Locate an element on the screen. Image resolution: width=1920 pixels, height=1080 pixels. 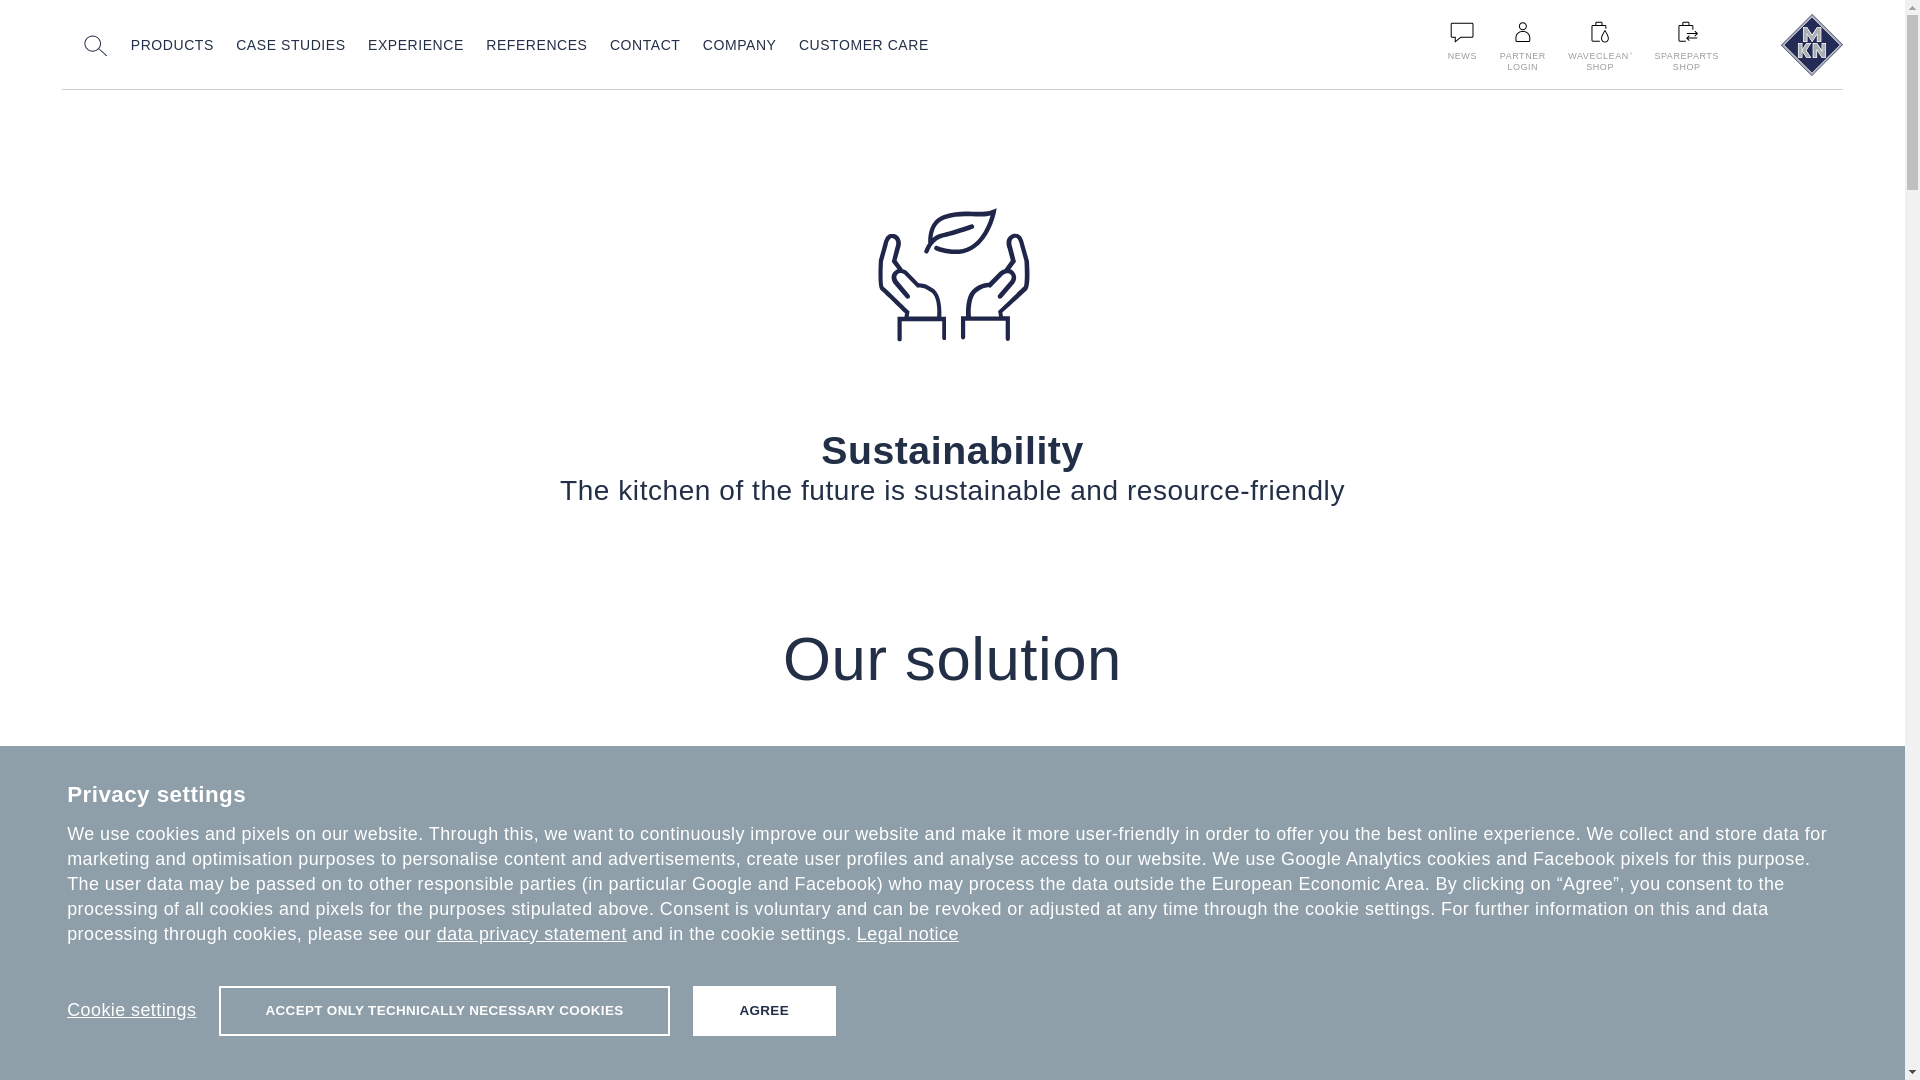
COMPANY is located at coordinates (1462, 32).